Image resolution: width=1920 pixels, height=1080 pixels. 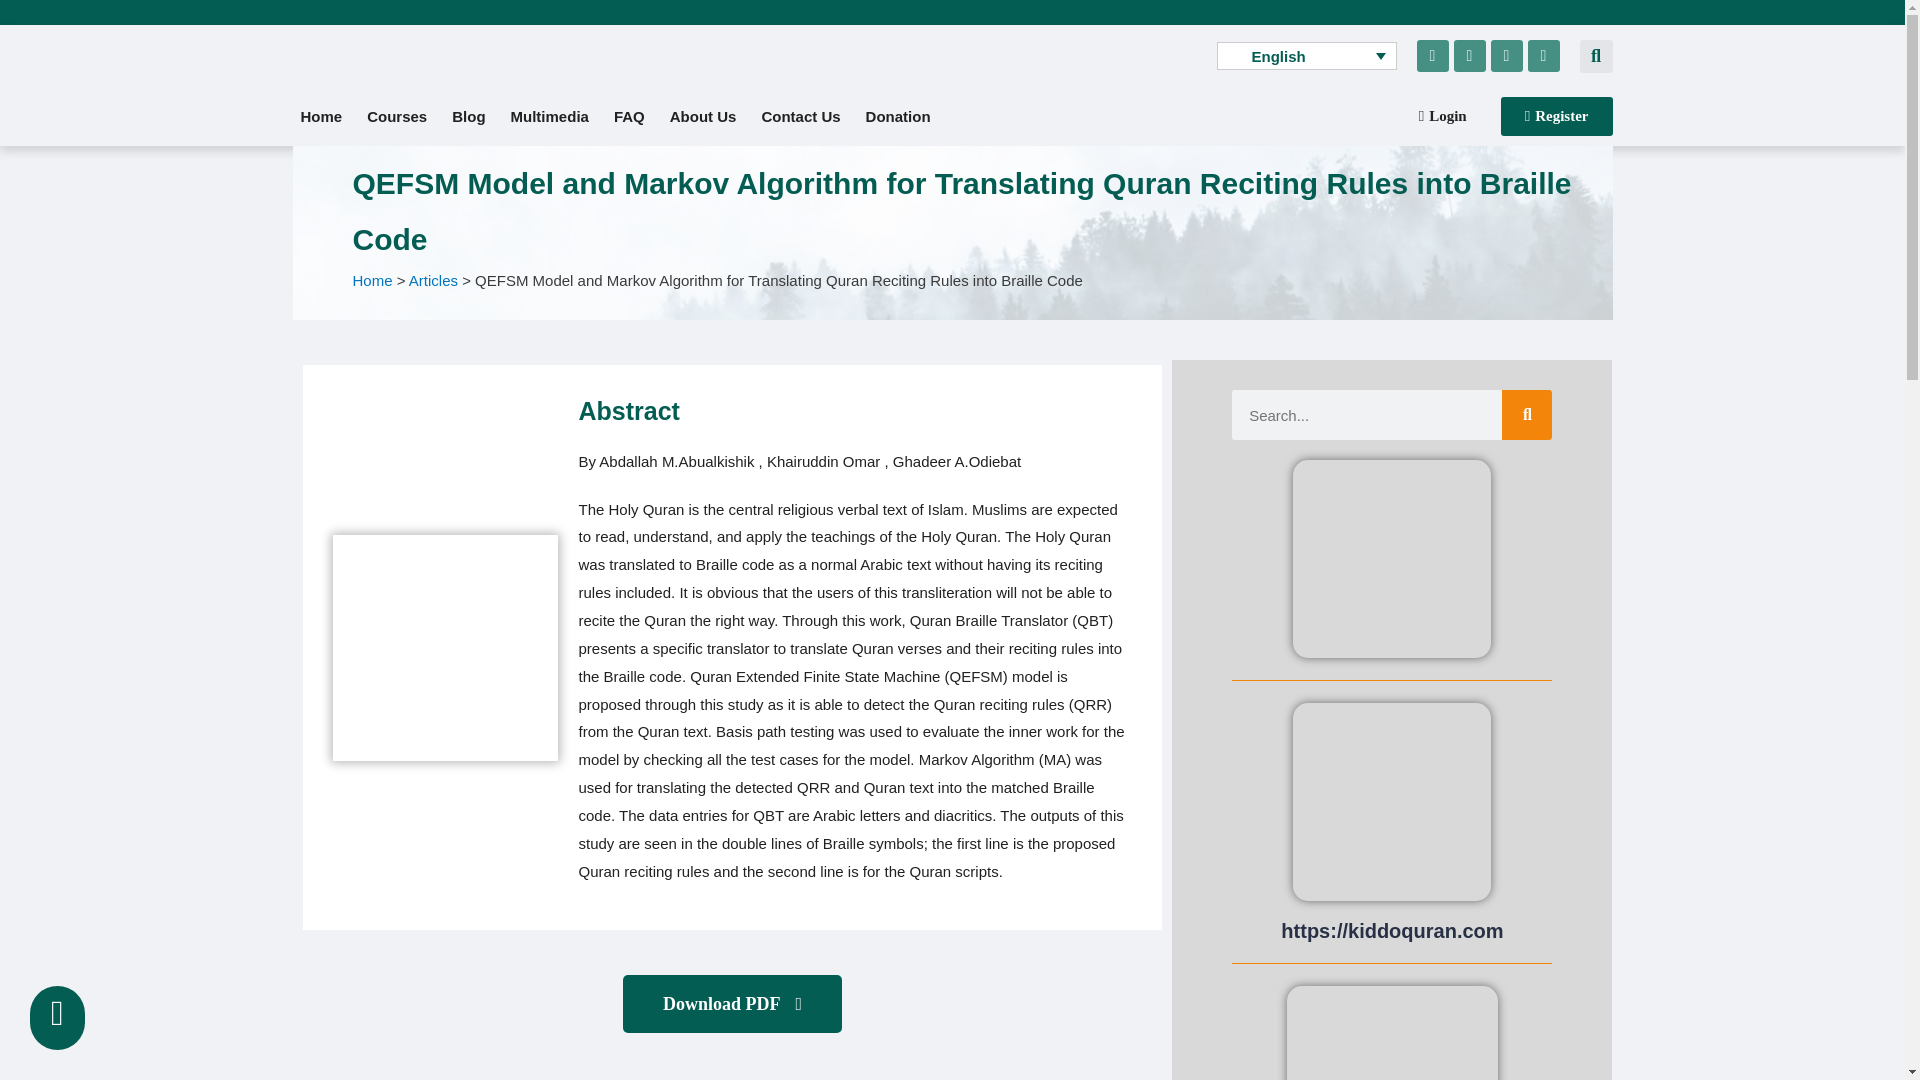 What do you see at coordinates (320, 116) in the screenshot?
I see `Home` at bounding box center [320, 116].